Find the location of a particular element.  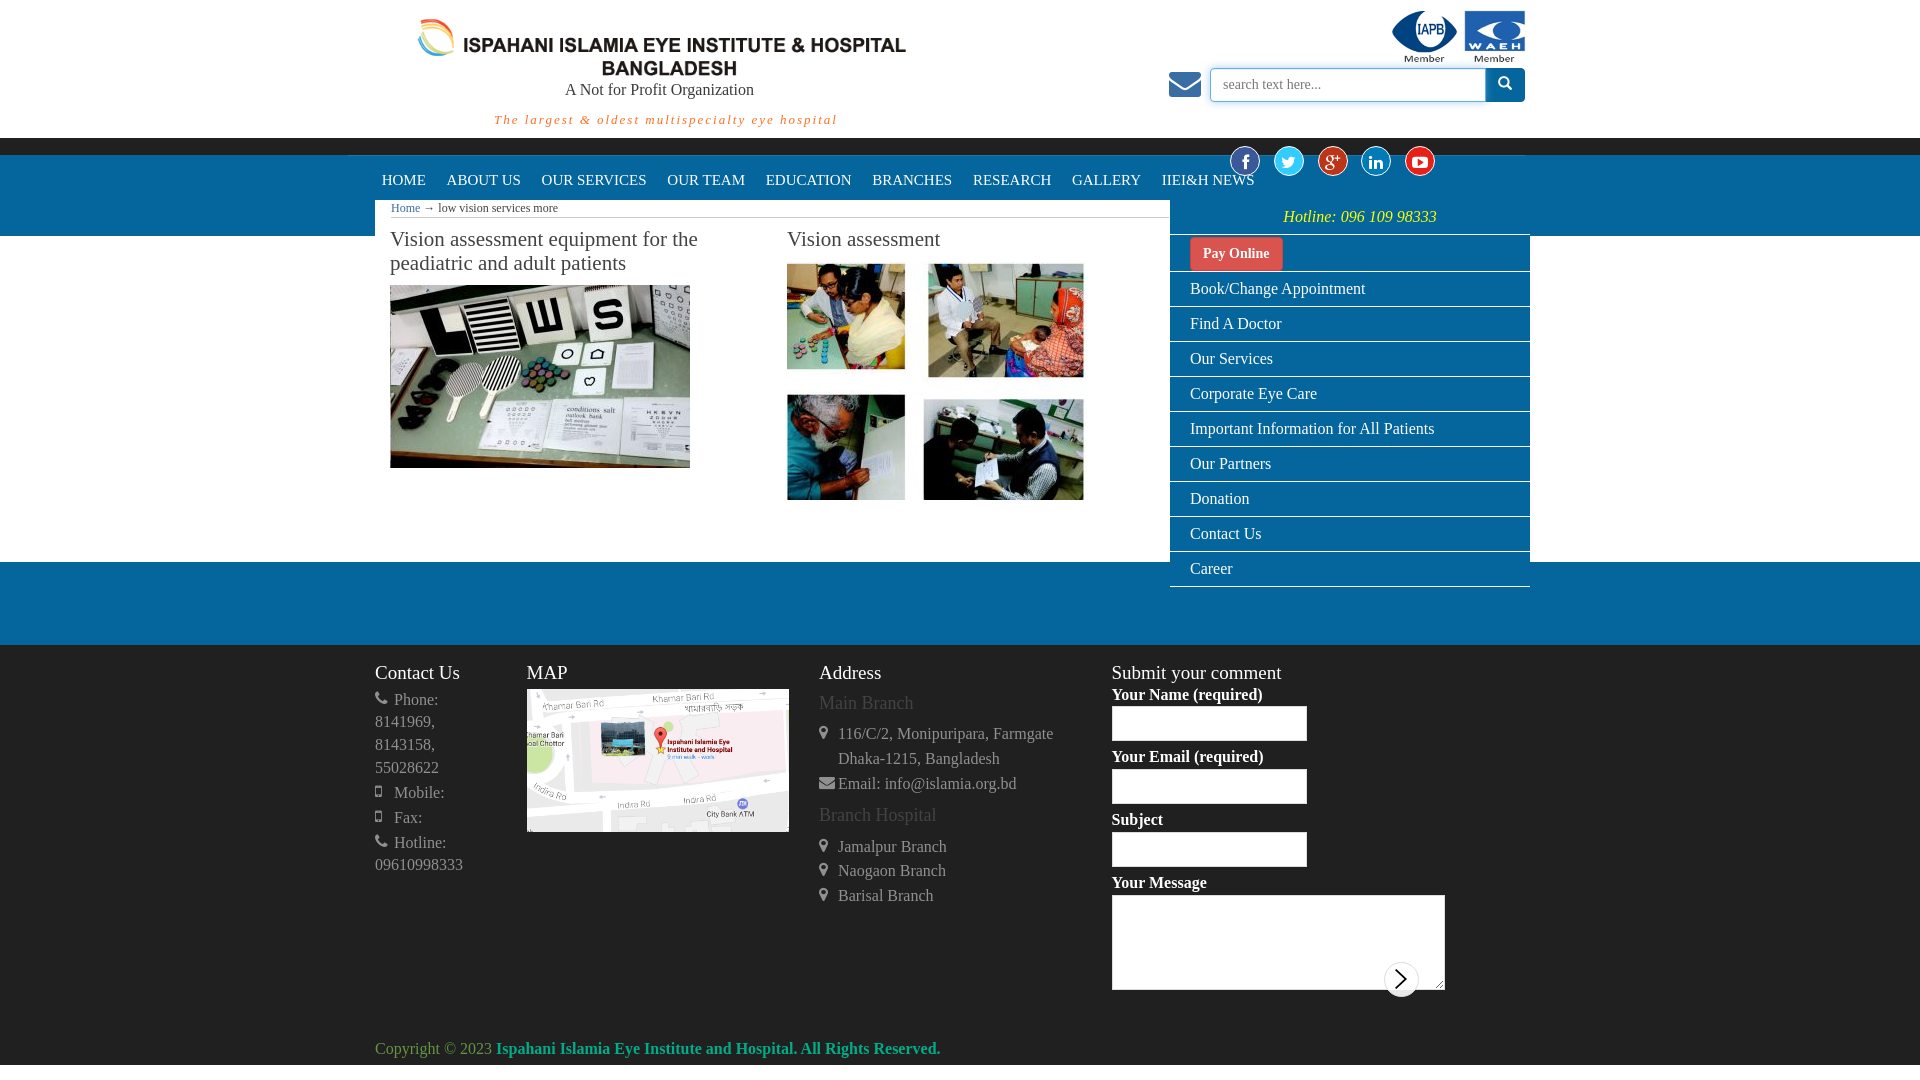

OUR SERVICES is located at coordinates (598, 178).